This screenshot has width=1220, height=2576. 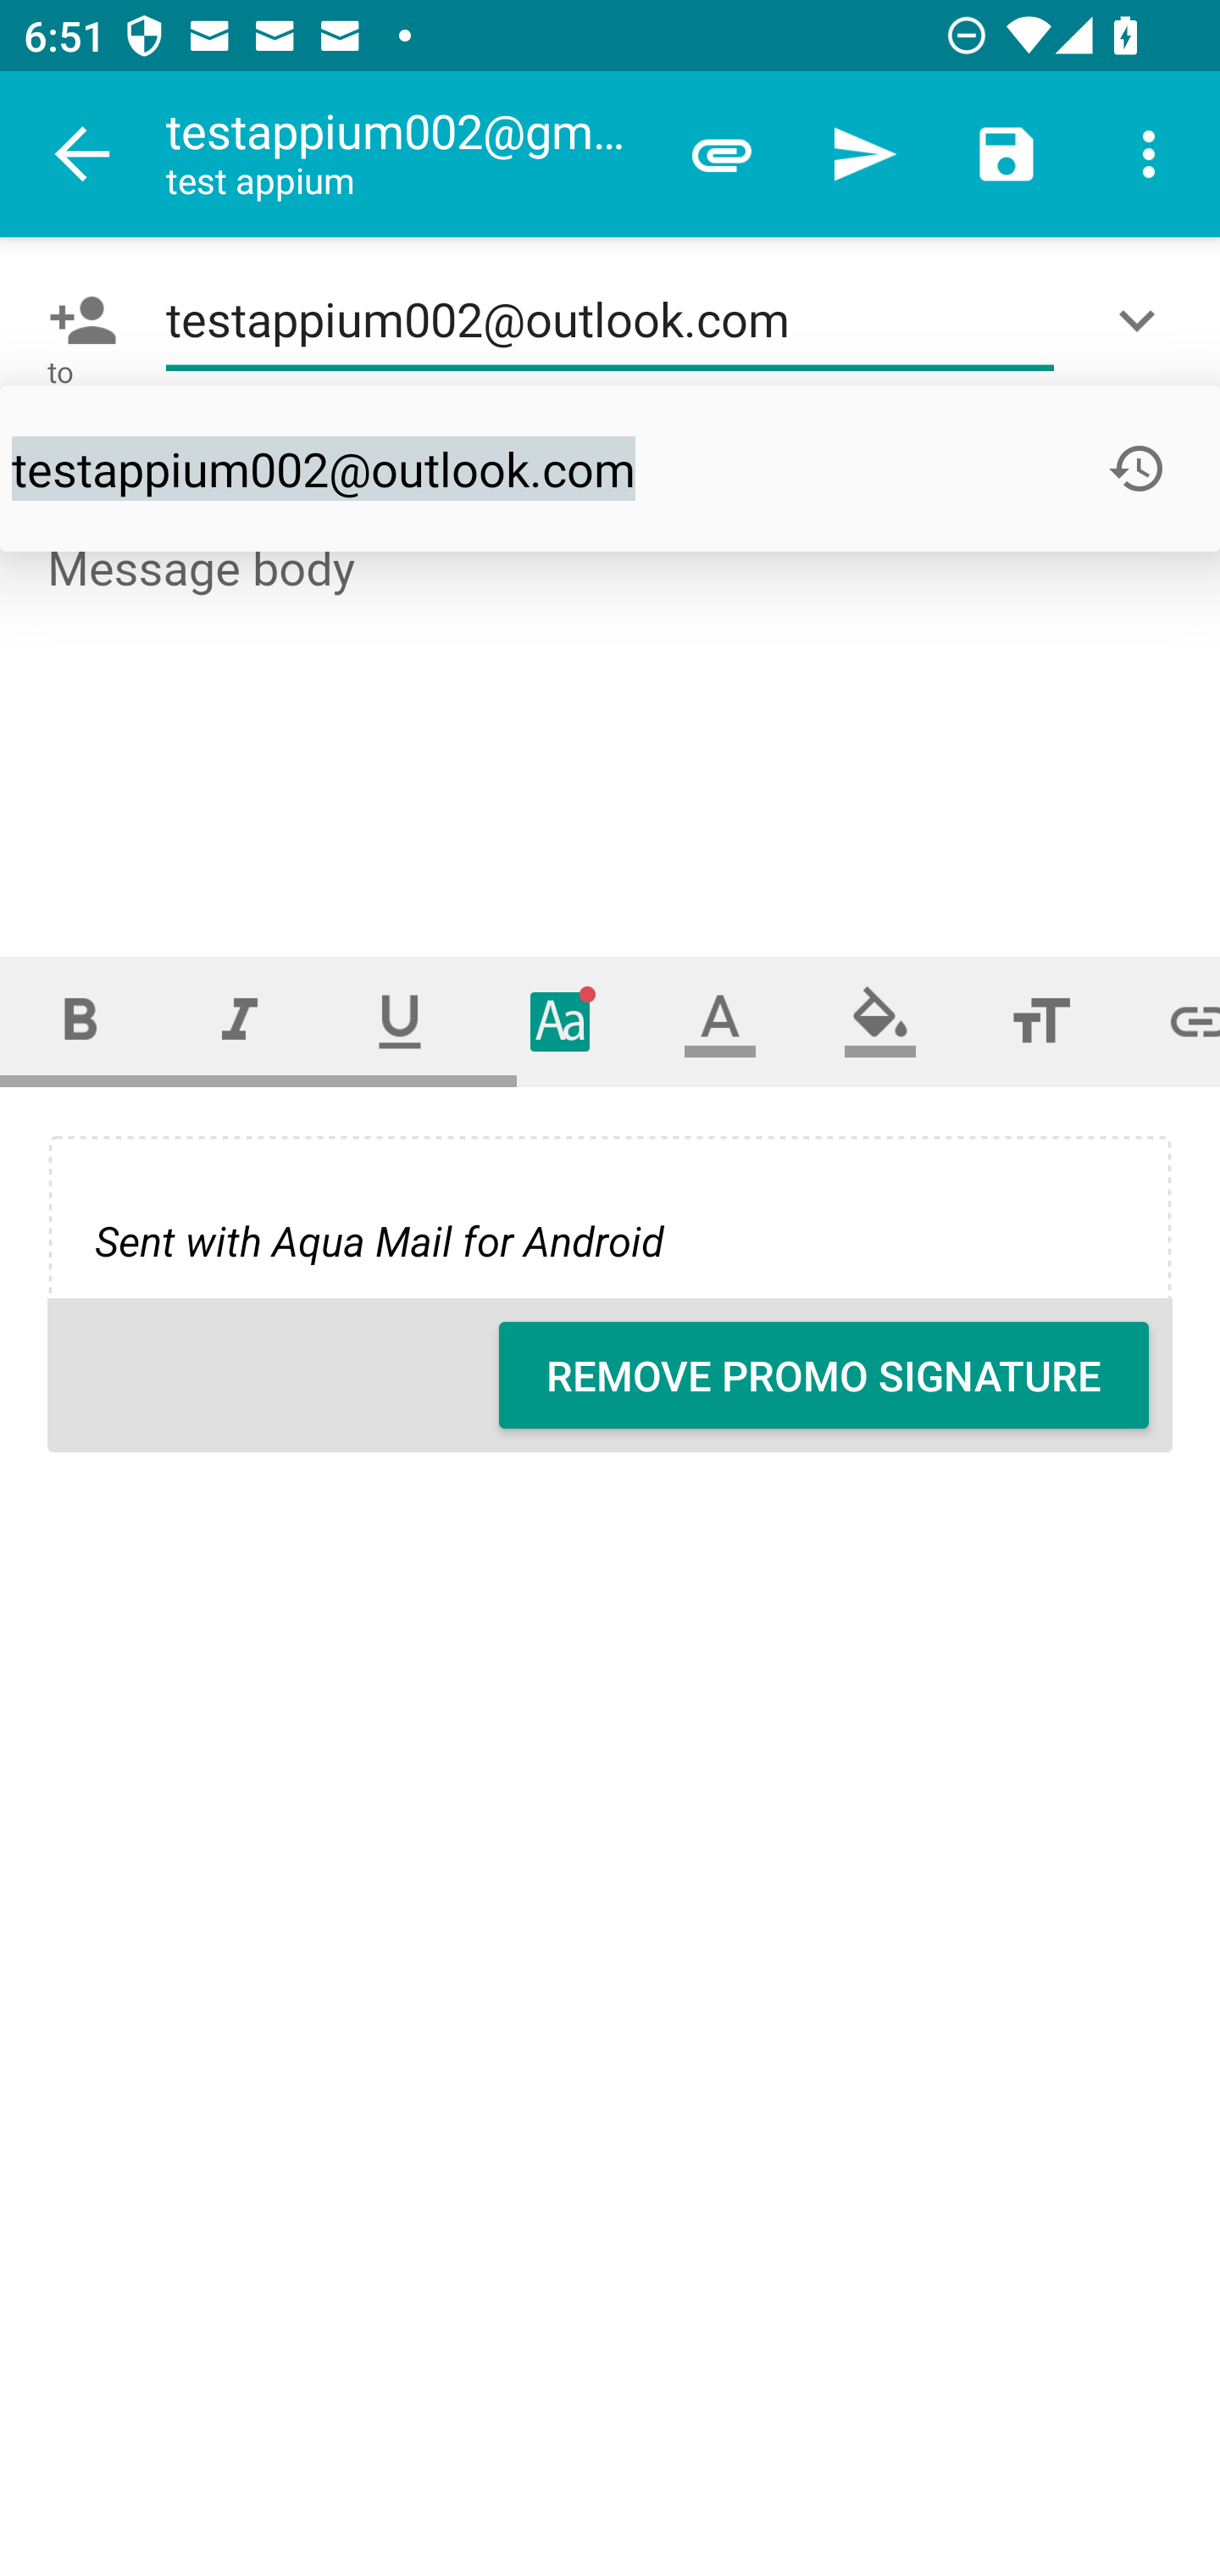 I want to click on Send, so click(x=864, y=154).